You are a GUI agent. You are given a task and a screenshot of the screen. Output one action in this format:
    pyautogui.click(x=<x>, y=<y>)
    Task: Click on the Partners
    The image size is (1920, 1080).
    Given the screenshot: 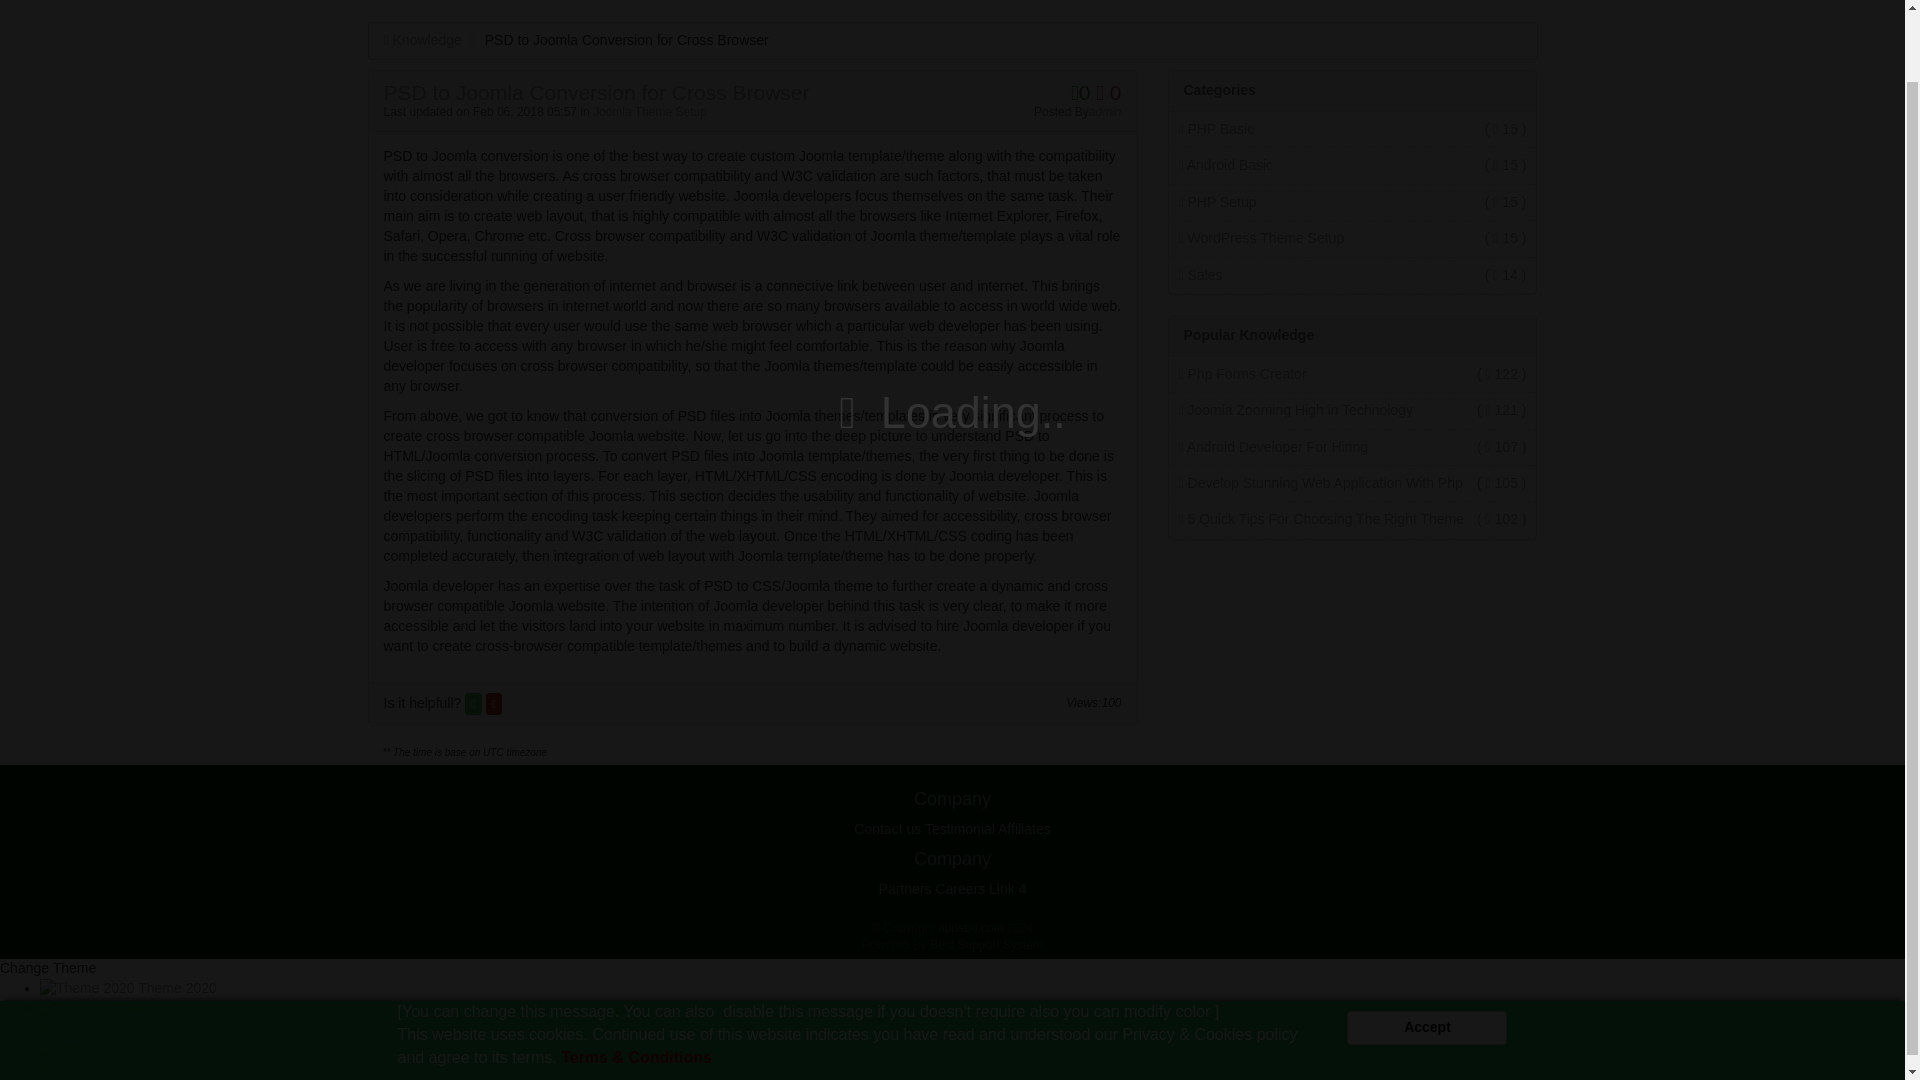 What is the action you would take?
    pyautogui.click(x=905, y=889)
    